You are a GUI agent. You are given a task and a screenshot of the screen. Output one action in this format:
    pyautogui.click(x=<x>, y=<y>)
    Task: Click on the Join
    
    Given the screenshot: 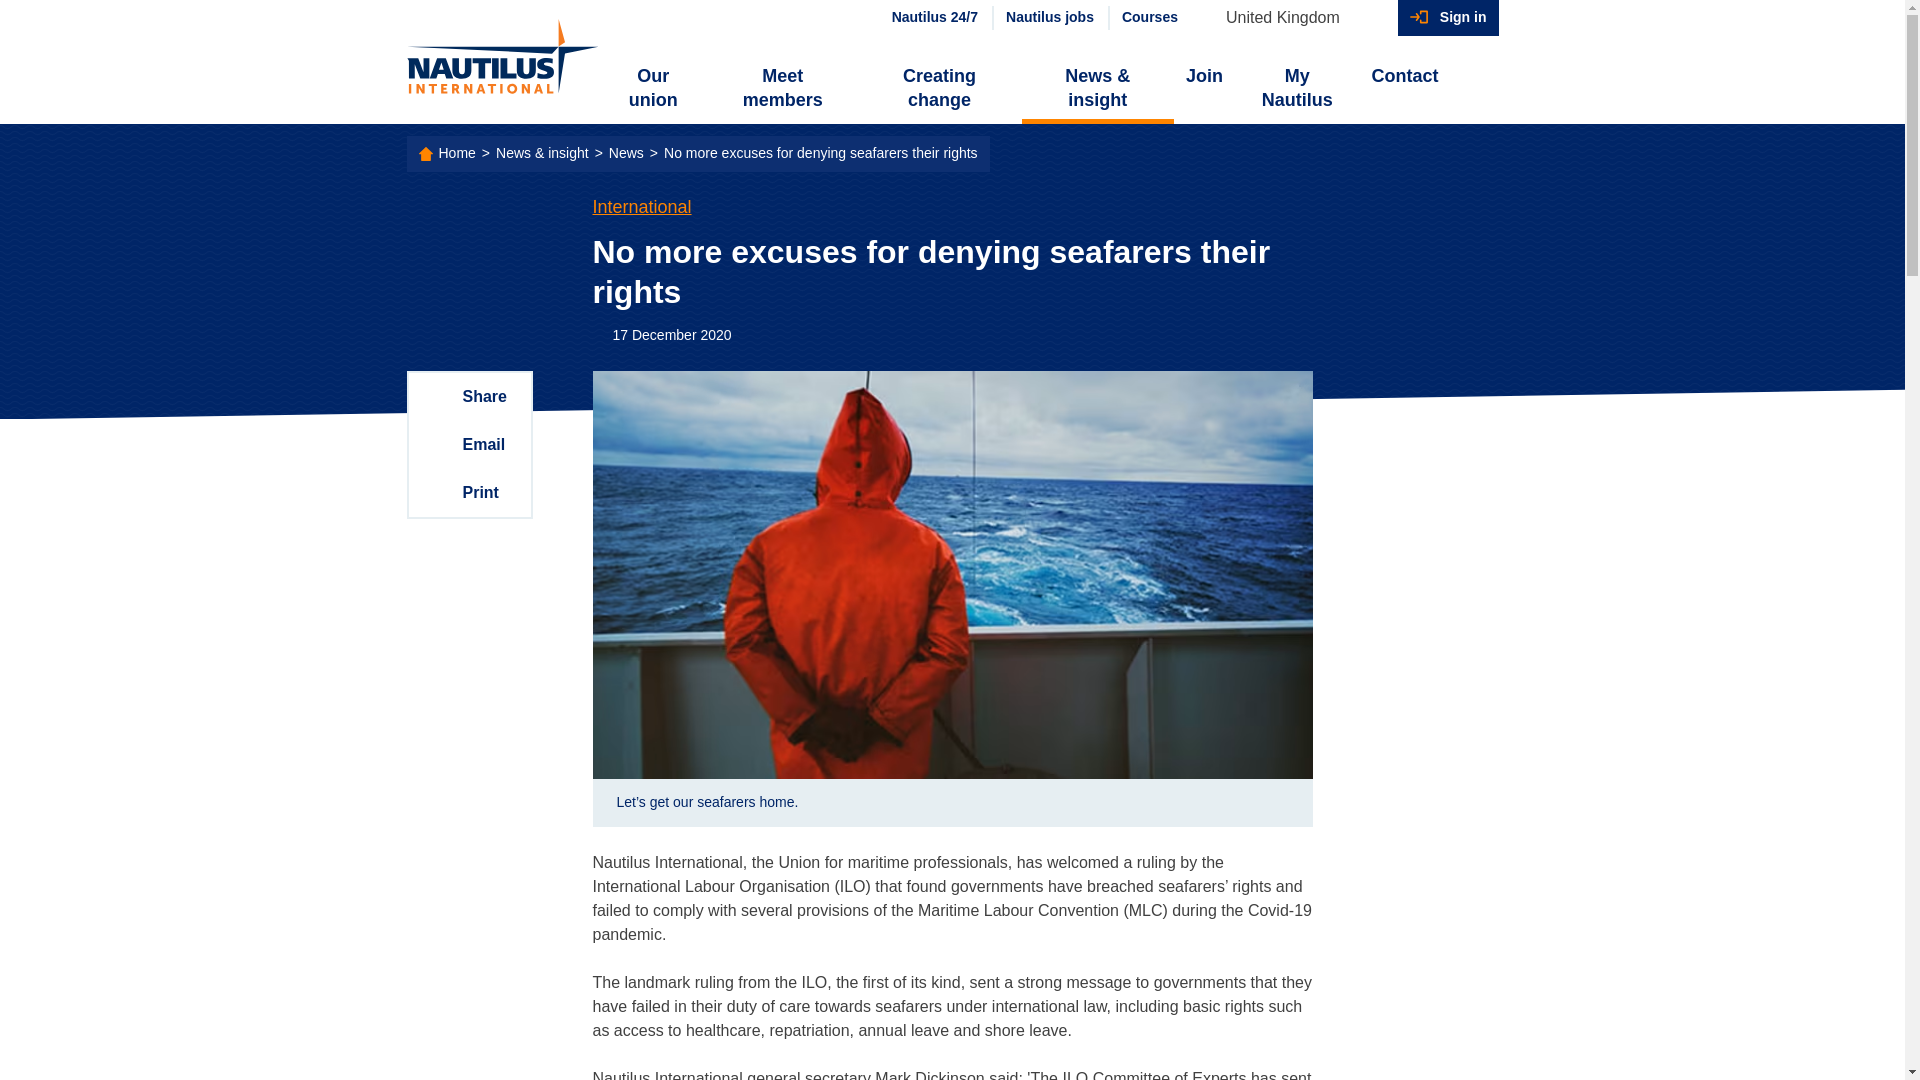 What is the action you would take?
    pyautogui.click(x=1204, y=76)
    